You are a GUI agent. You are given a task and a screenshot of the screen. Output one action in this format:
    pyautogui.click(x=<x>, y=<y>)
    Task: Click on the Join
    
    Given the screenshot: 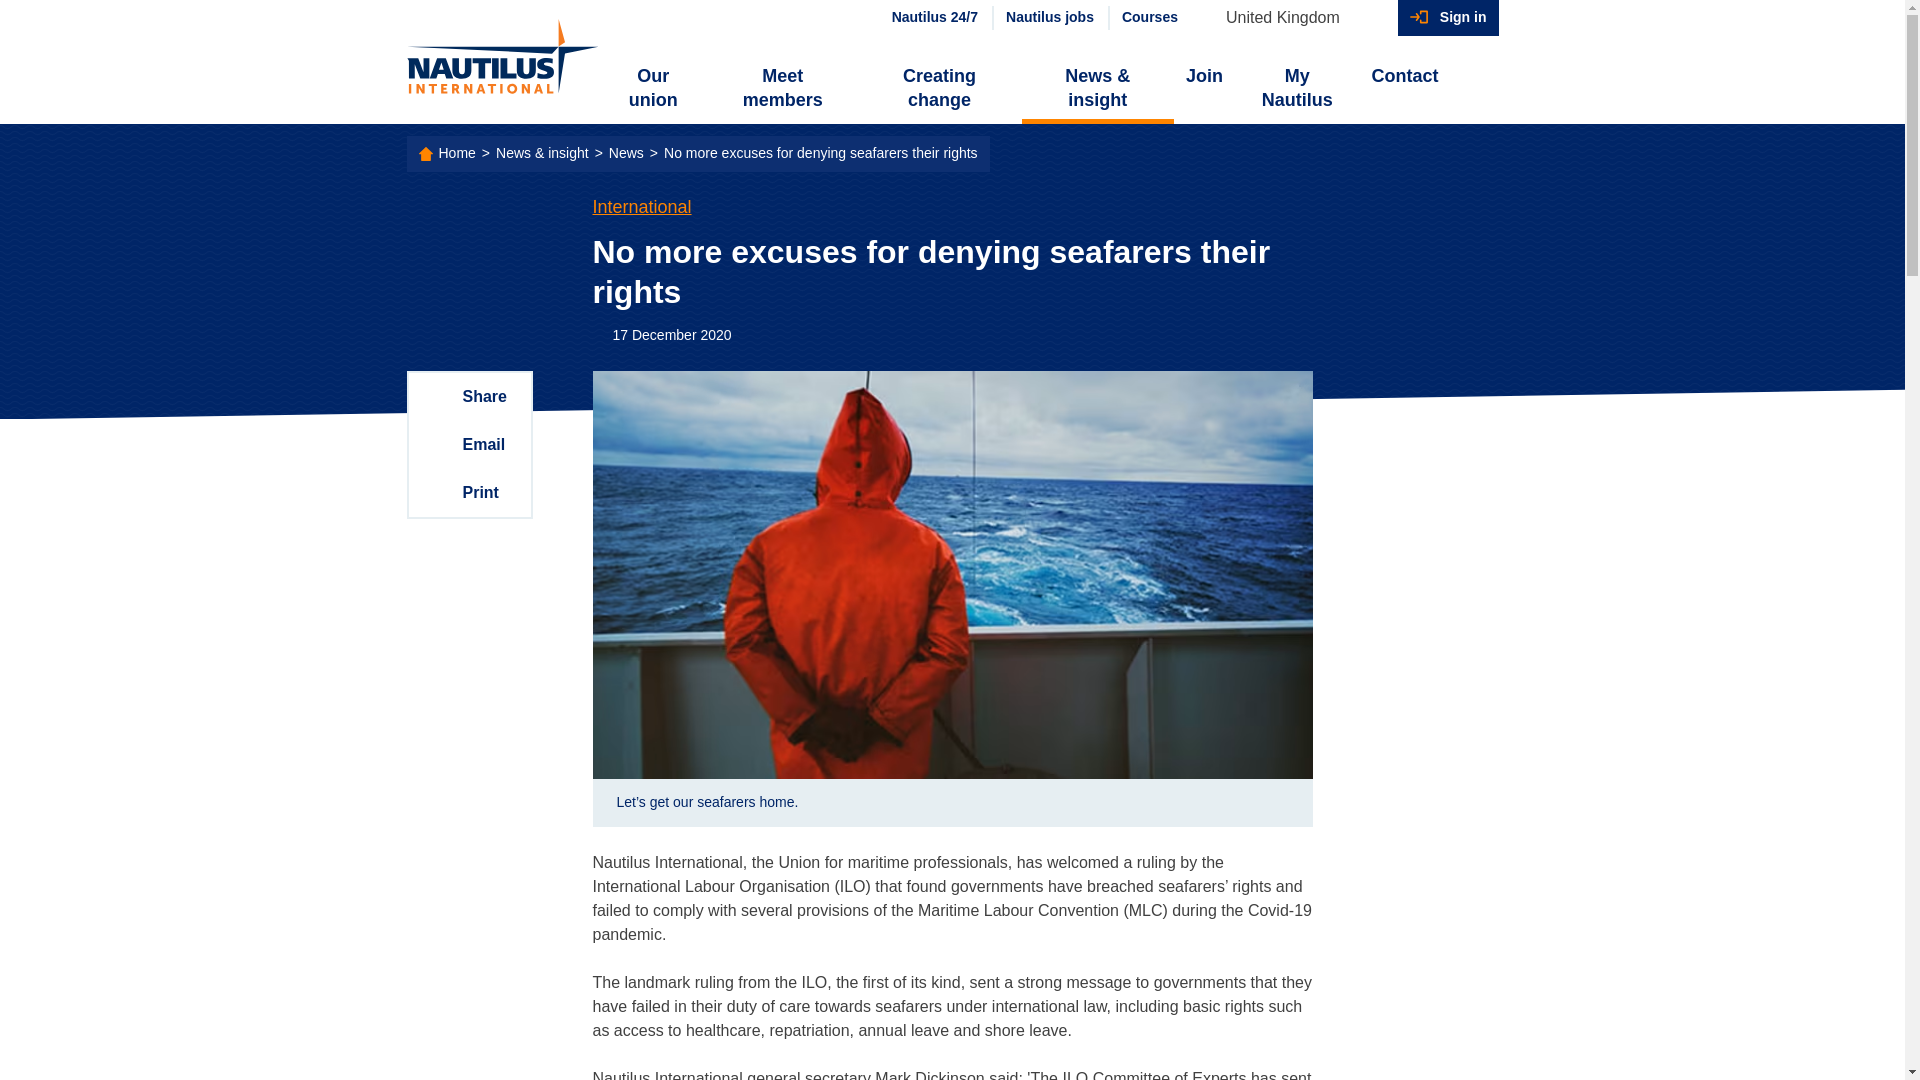 What is the action you would take?
    pyautogui.click(x=1204, y=76)
    